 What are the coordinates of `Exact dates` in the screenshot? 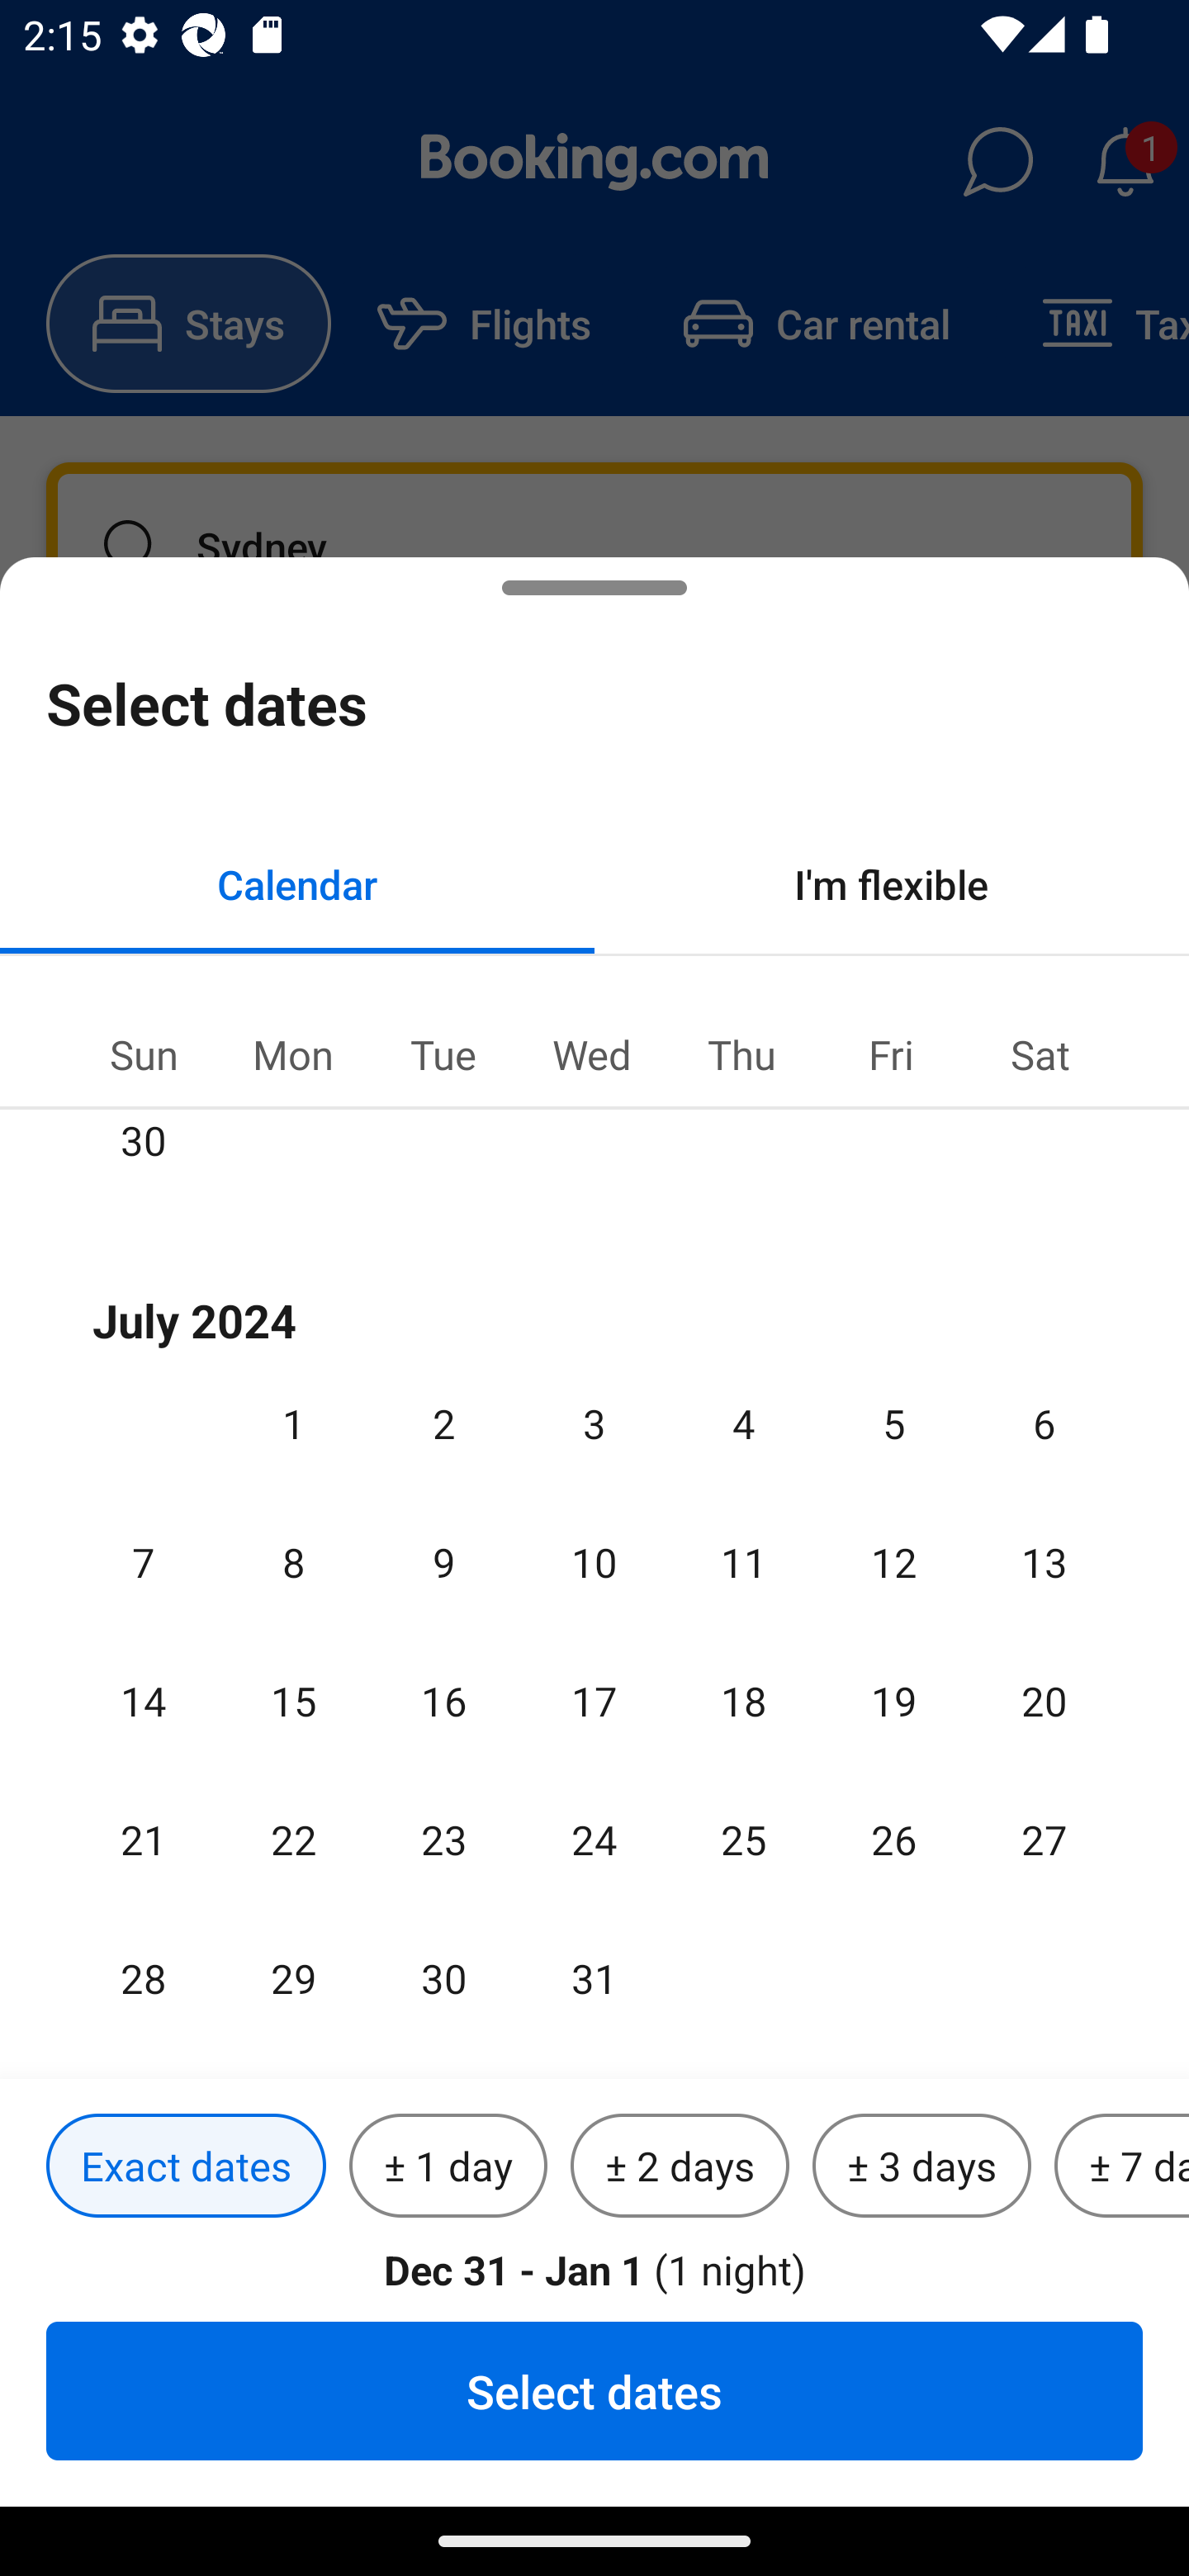 It's located at (186, 2166).